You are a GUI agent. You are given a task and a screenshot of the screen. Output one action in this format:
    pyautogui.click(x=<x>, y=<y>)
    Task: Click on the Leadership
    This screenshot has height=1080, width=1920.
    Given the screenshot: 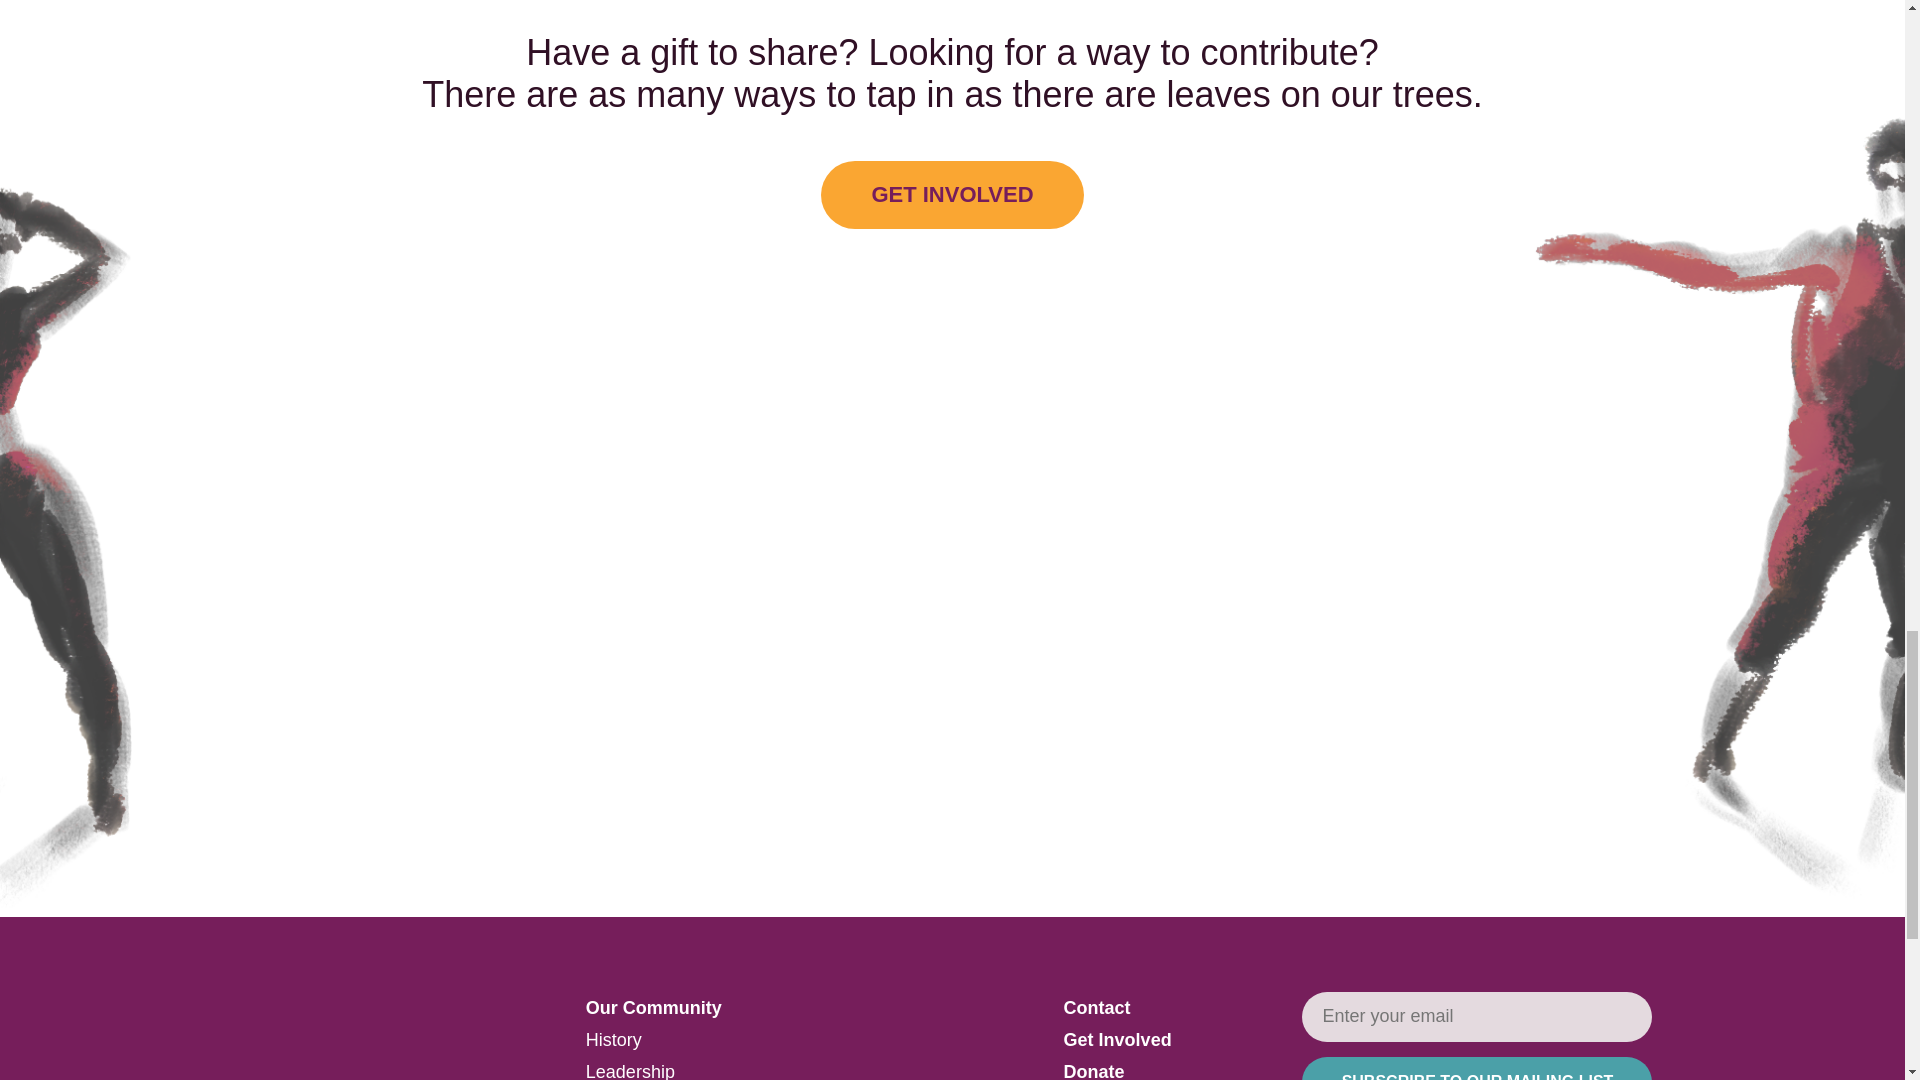 What is the action you would take?
    pyautogui.click(x=630, y=1070)
    